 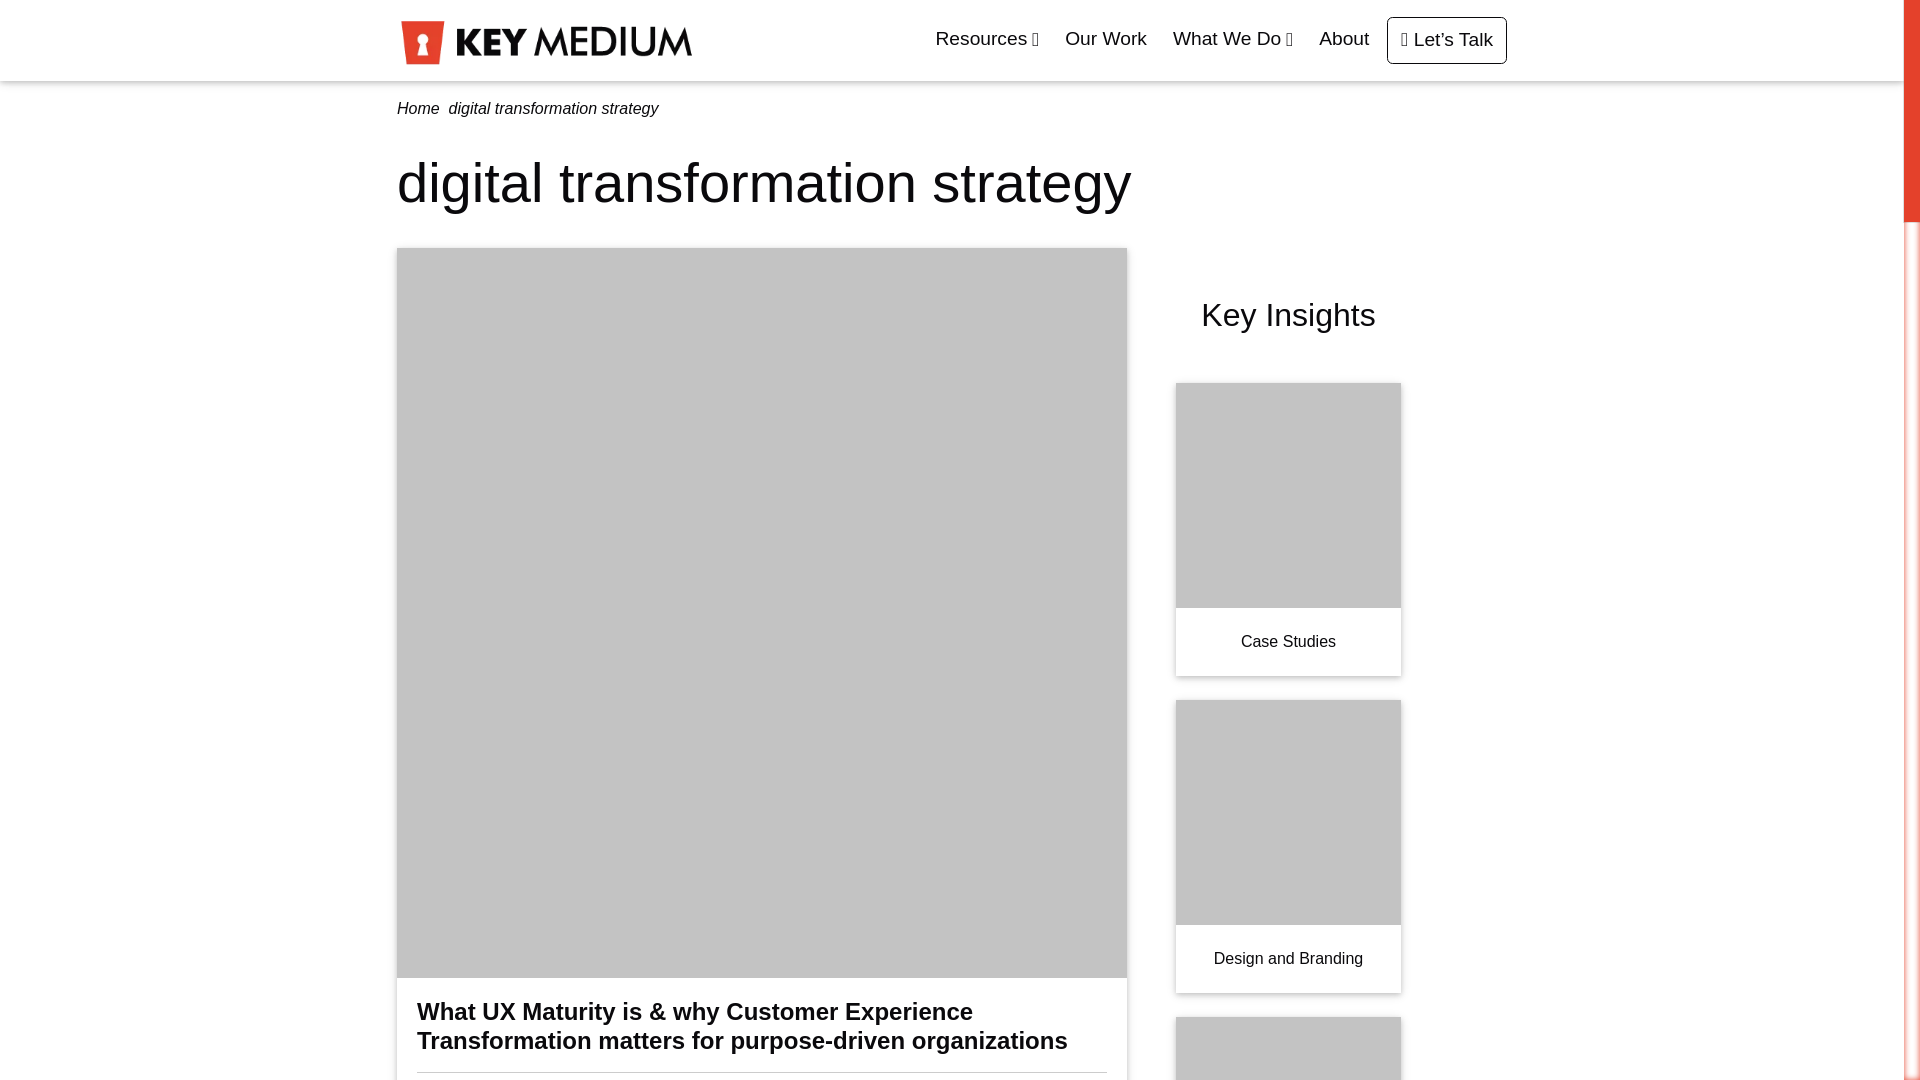 What do you see at coordinates (1111, 39) in the screenshot?
I see `Our Work` at bounding box center [1111, 39].